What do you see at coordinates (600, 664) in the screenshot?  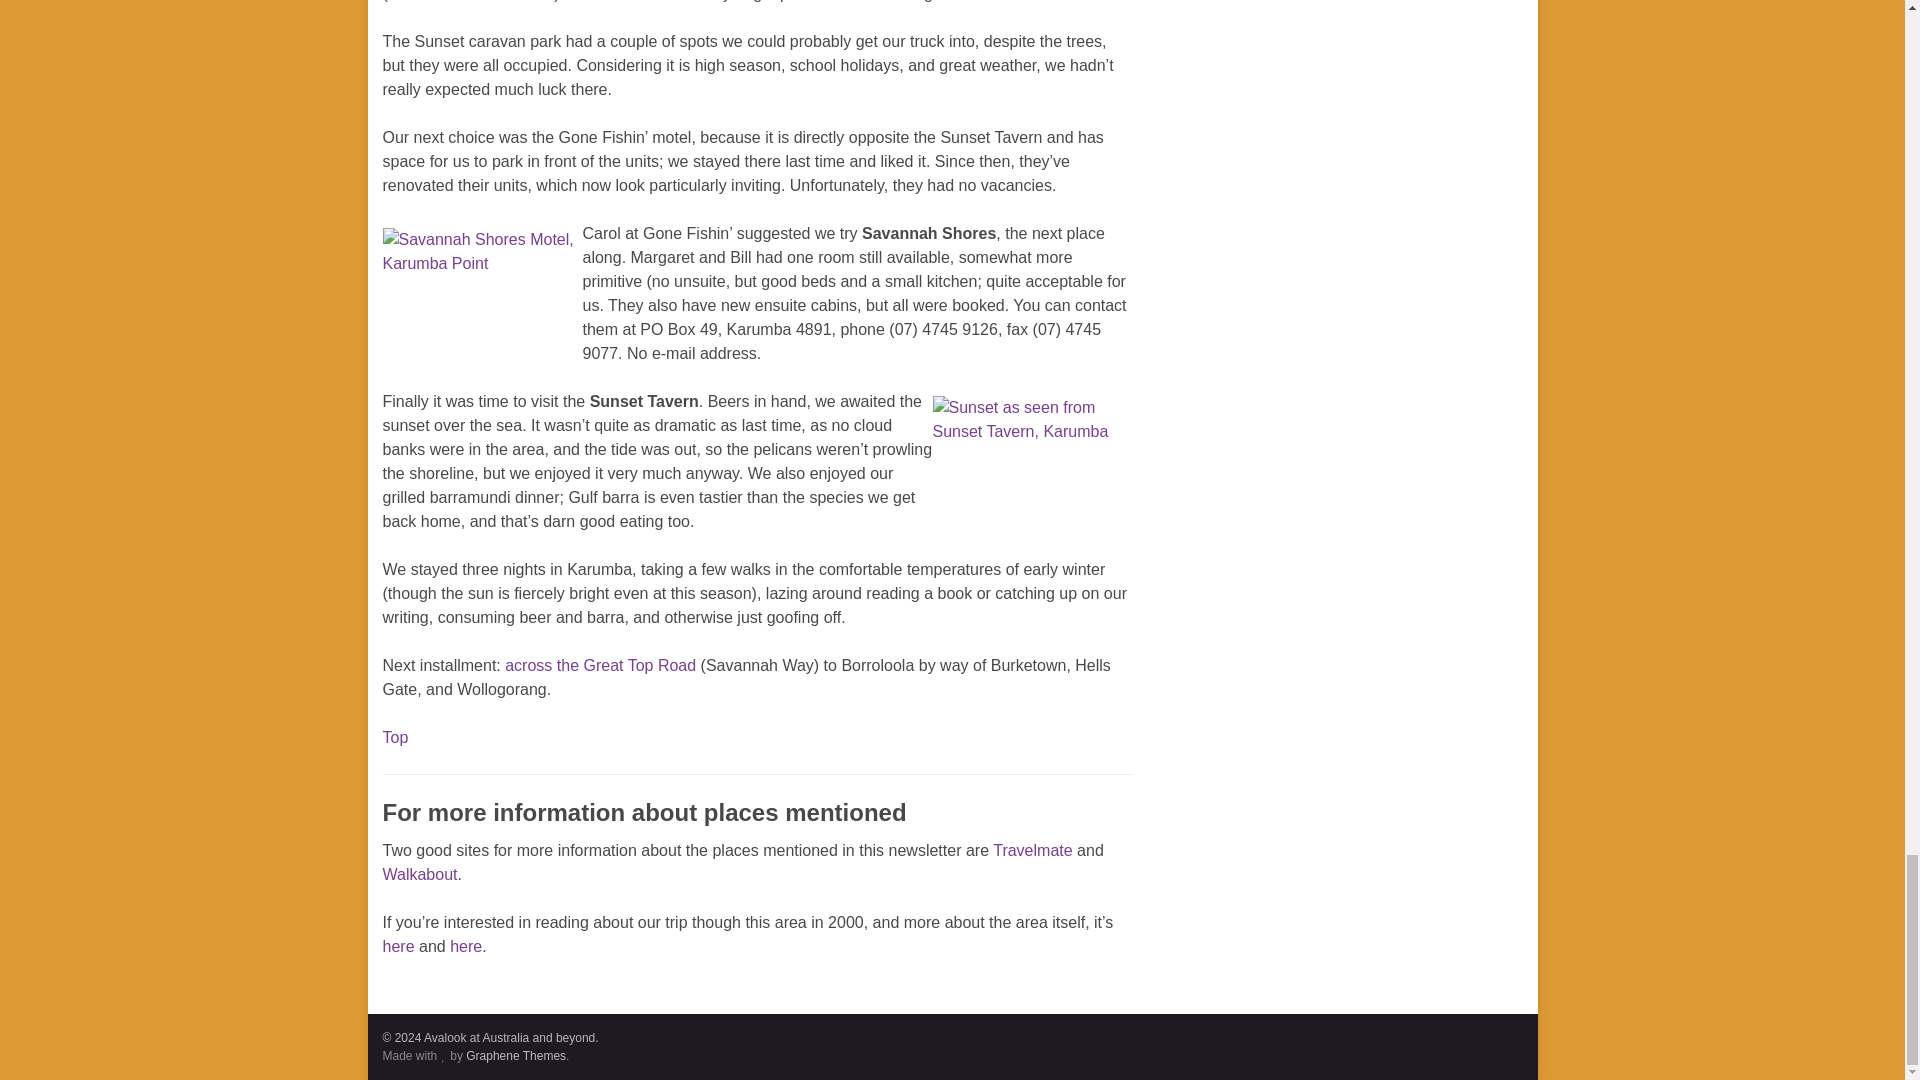 I see `across the Great Top Road` at bounding box center [600, 664].